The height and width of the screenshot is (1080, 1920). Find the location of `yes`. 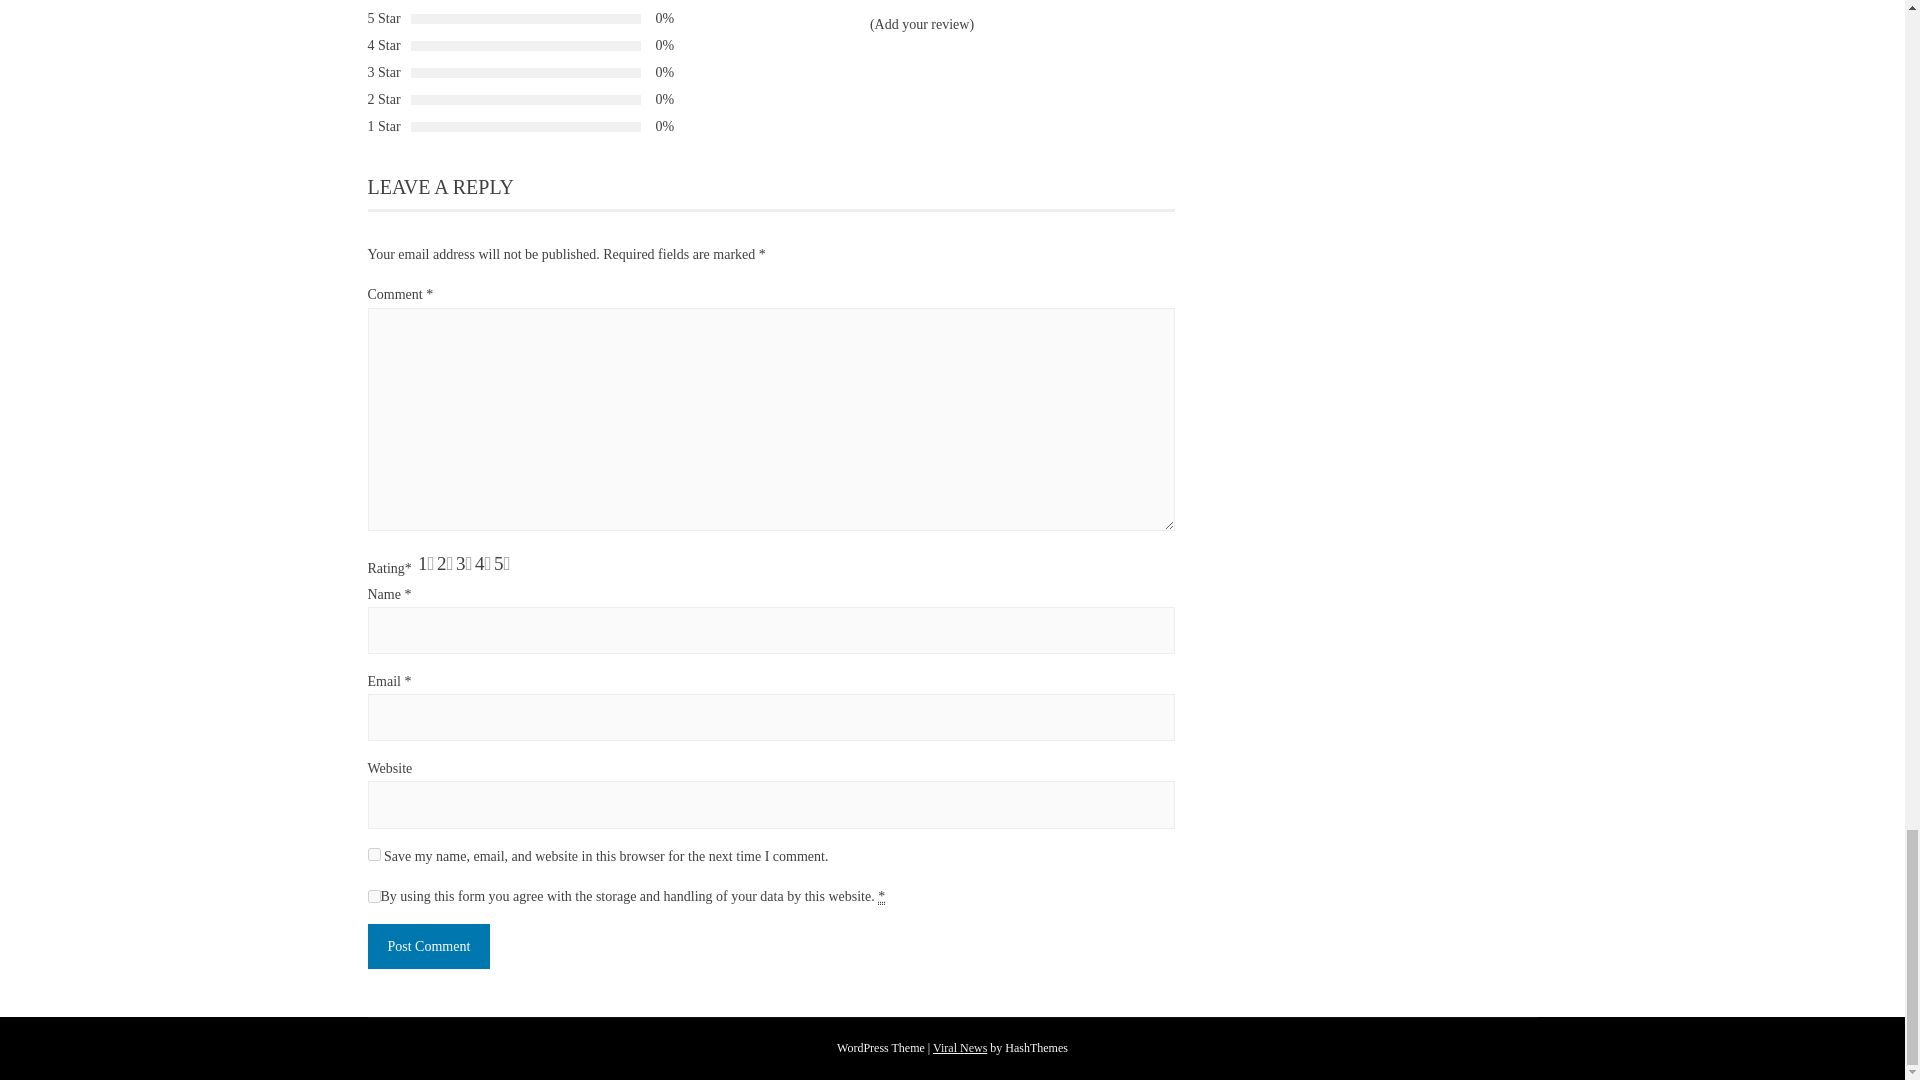

yes is located at coordinates (374, 854).